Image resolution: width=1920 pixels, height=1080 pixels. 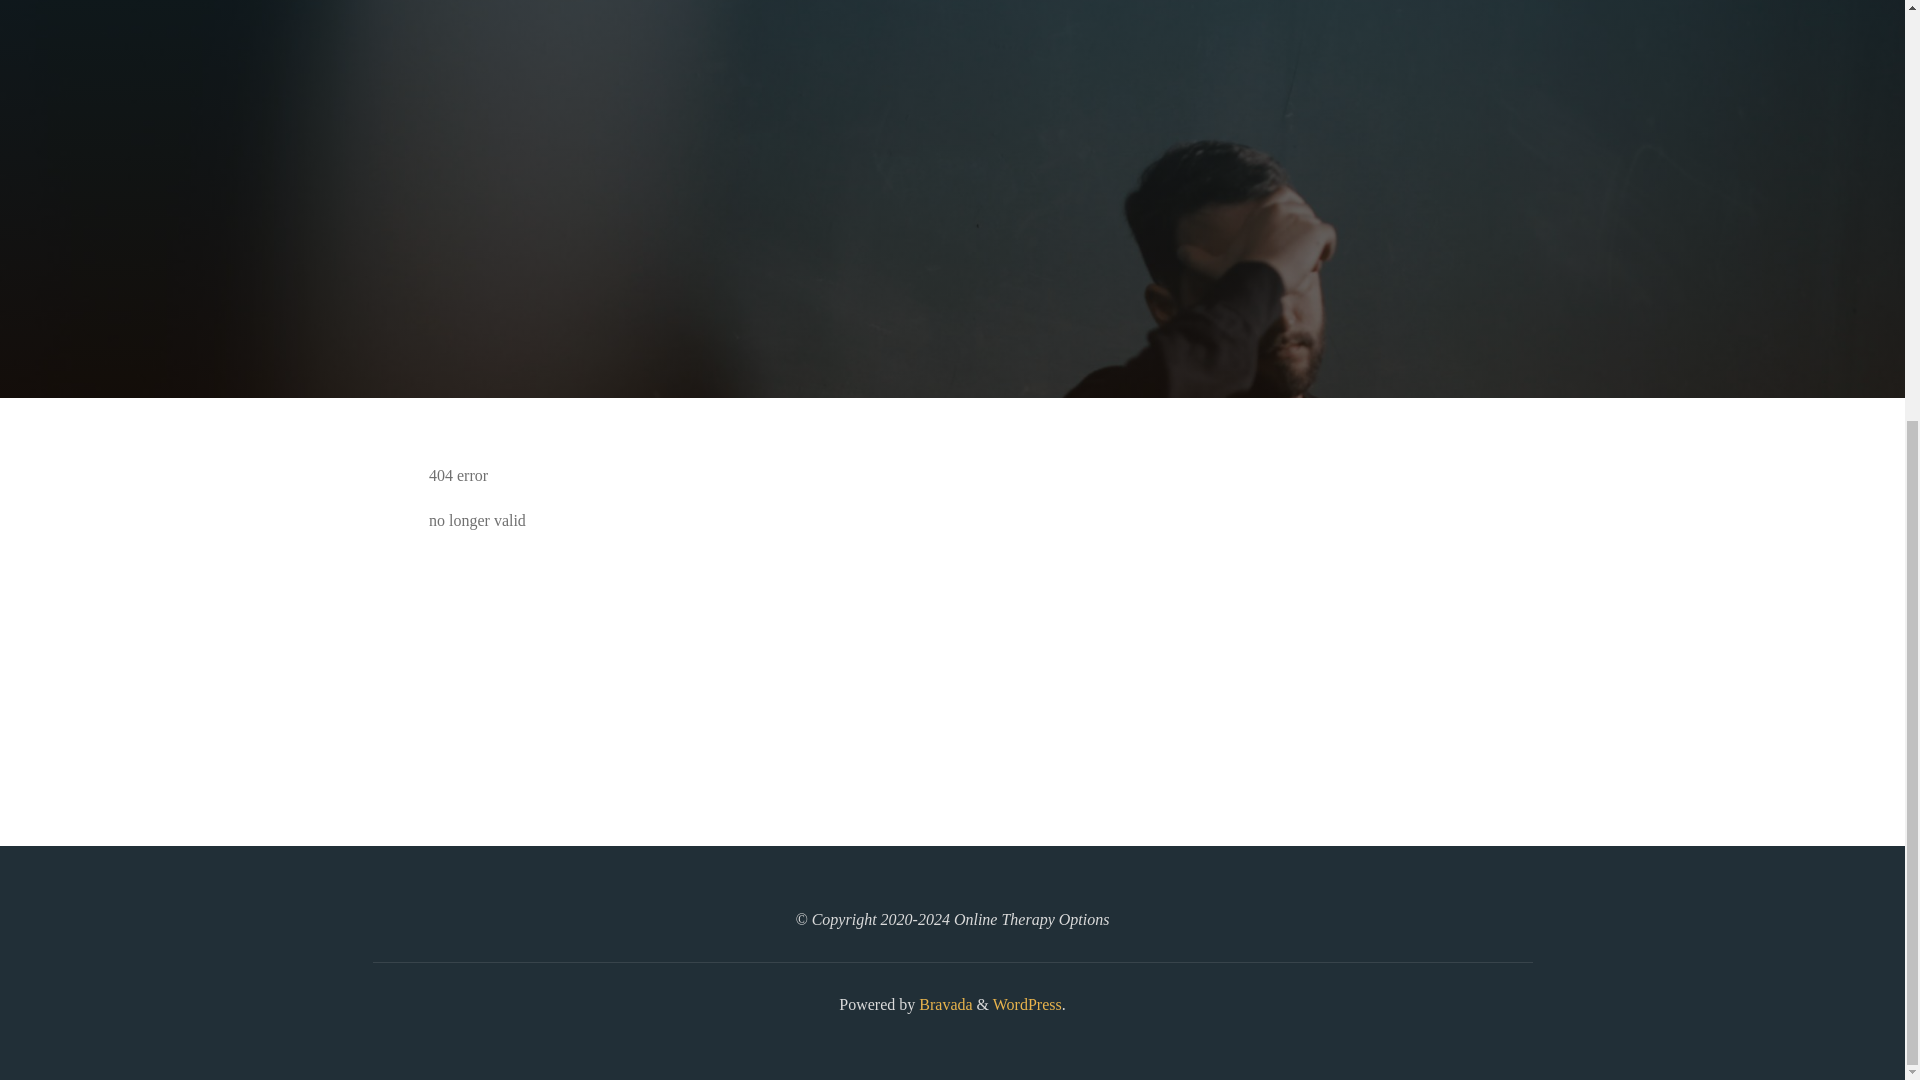 I want to click on Bravada, so click(x=943, y=1004).